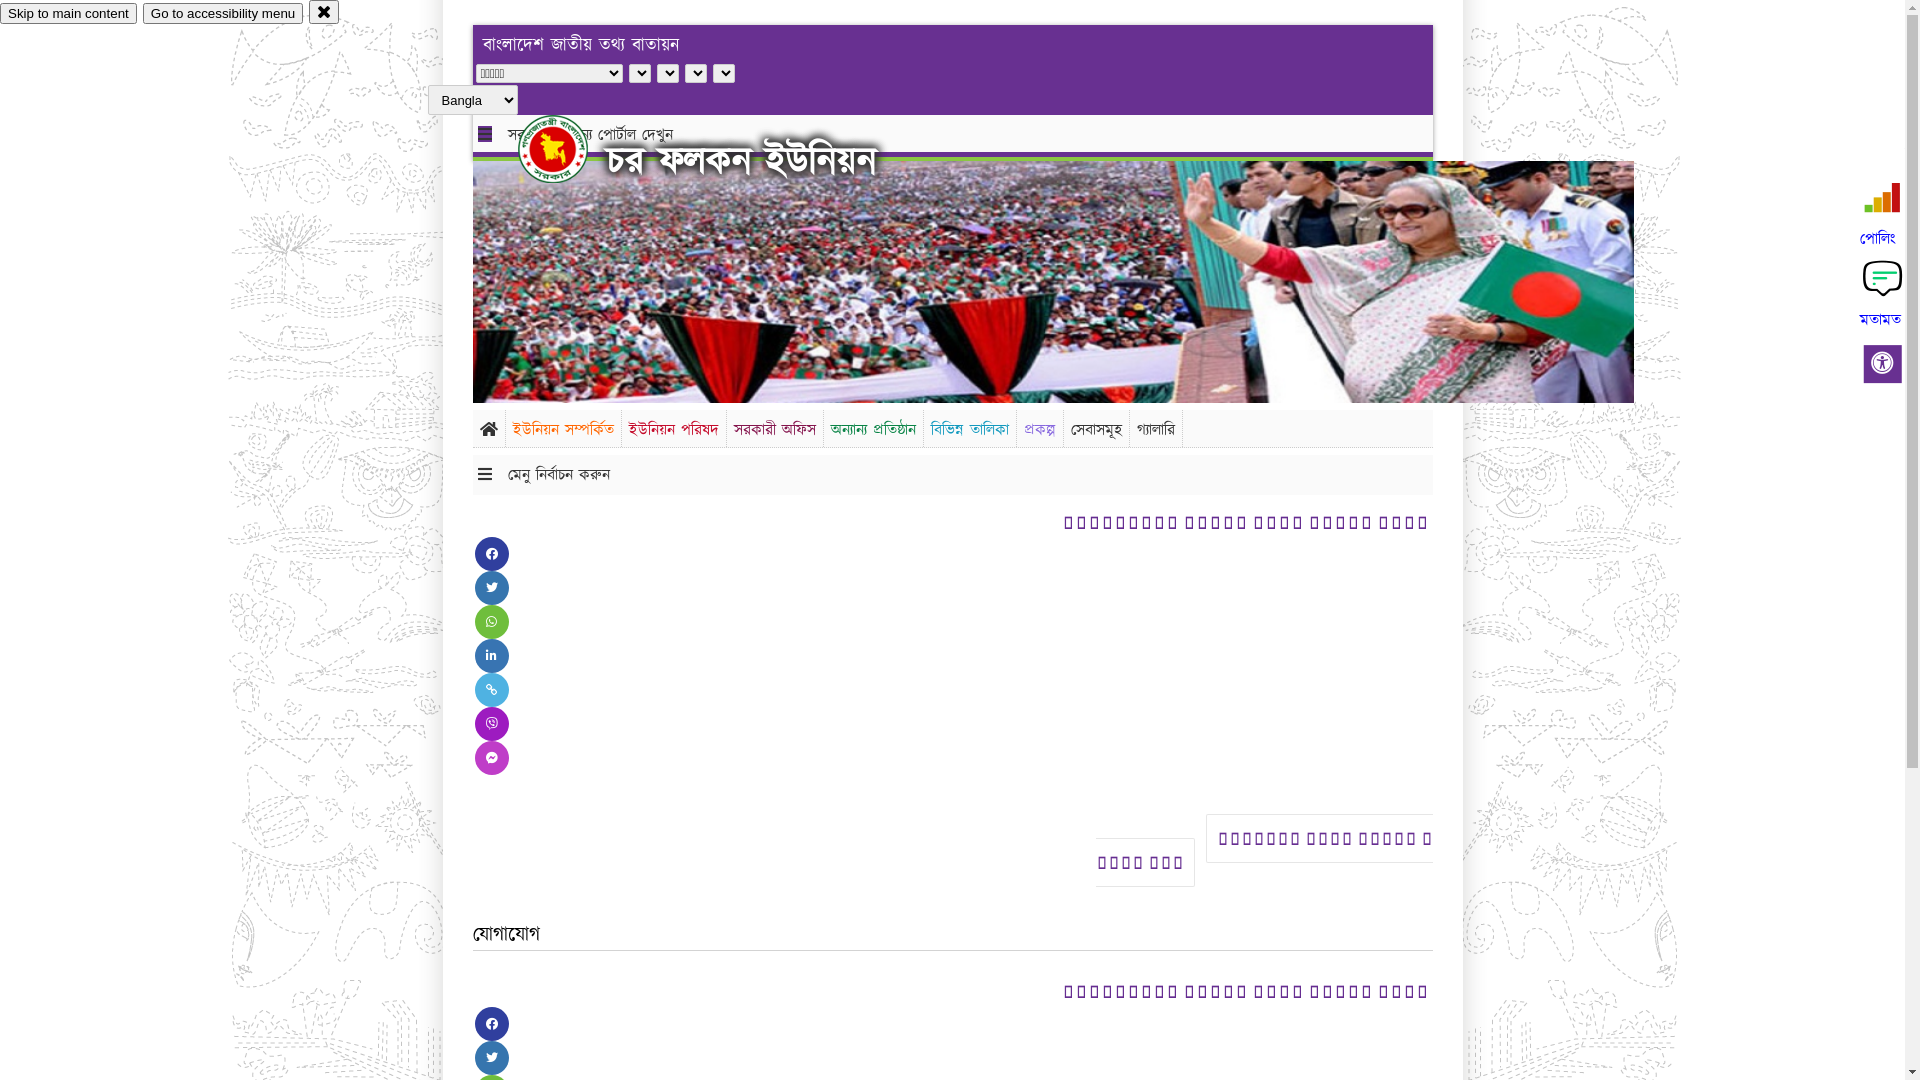 Image resolution: width=1920 pixels, height=1080 pixels. What do you see at coordinates (324, 12) in the screenshot?
I see `close` at bounding box center [324, 12].